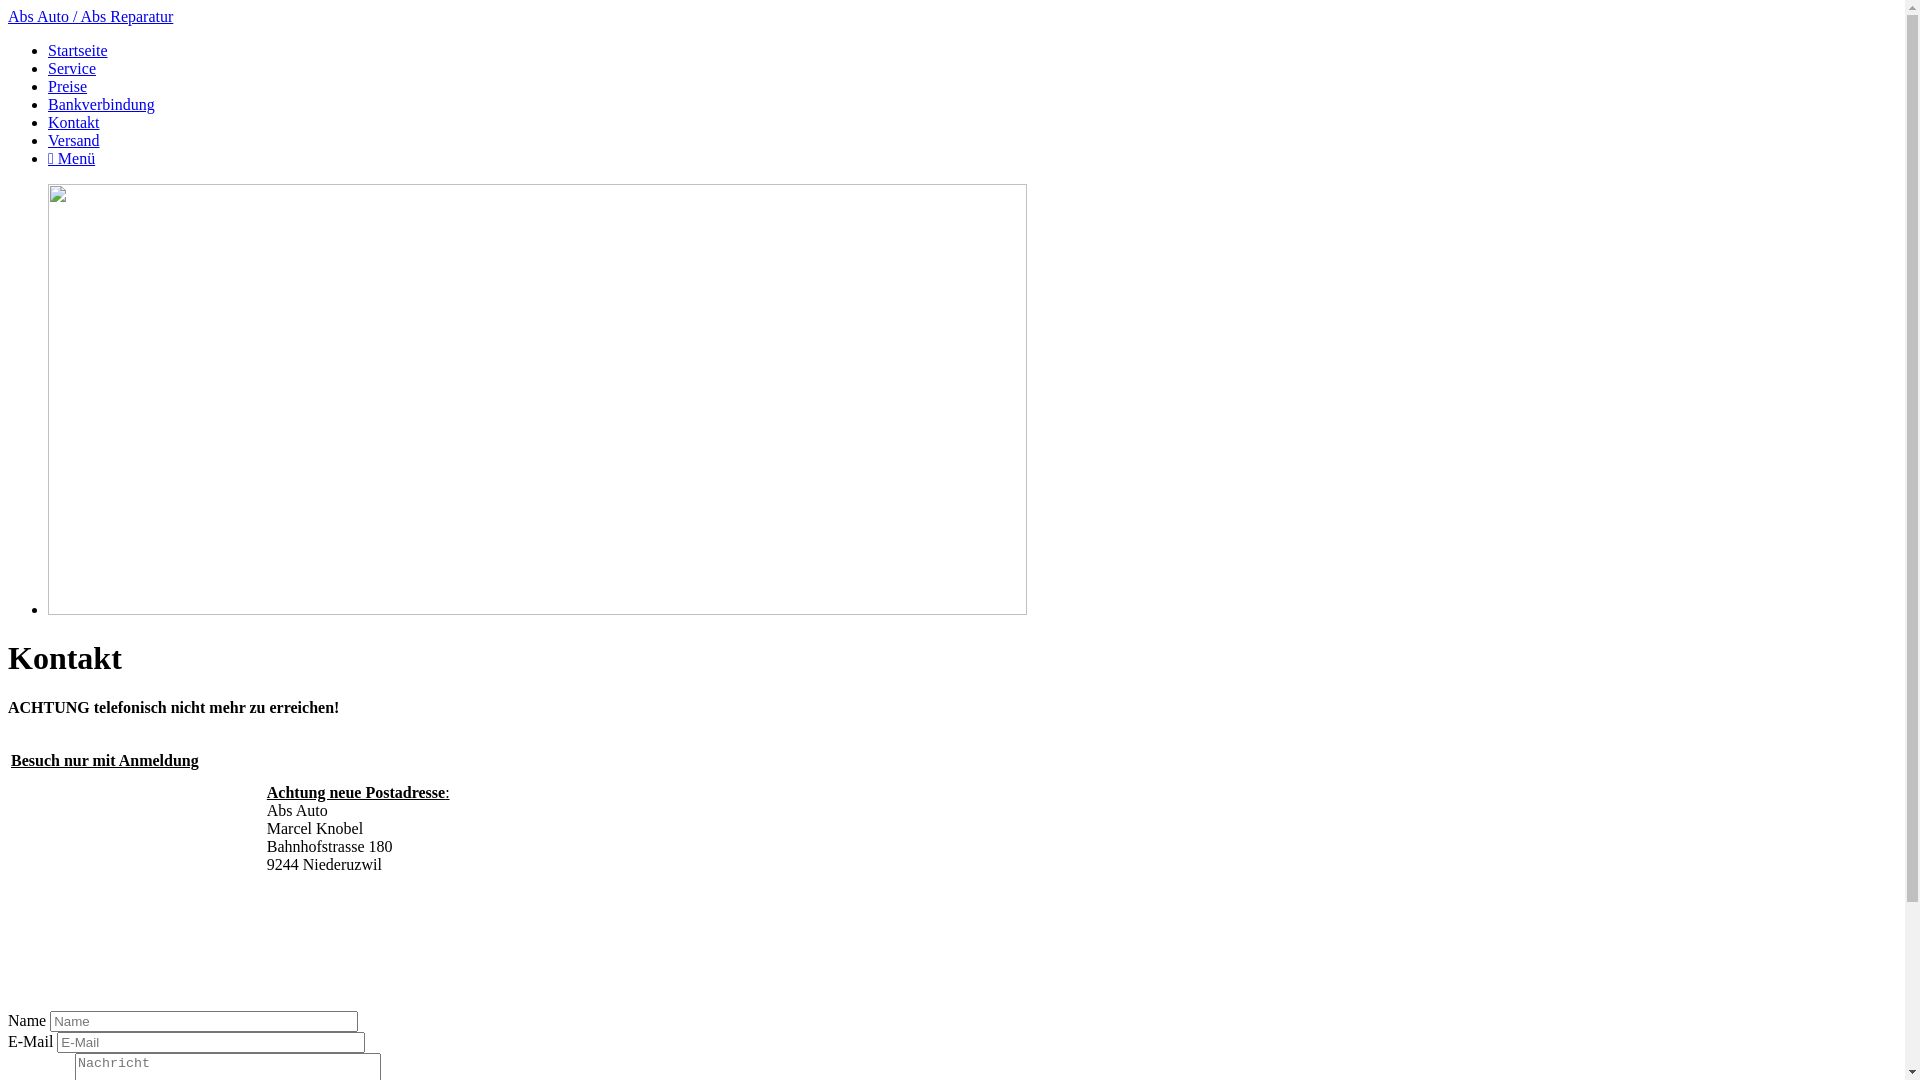 The width and height of the screenshot is (1920, 1080). I want to click on Preise, so click(68, 86).